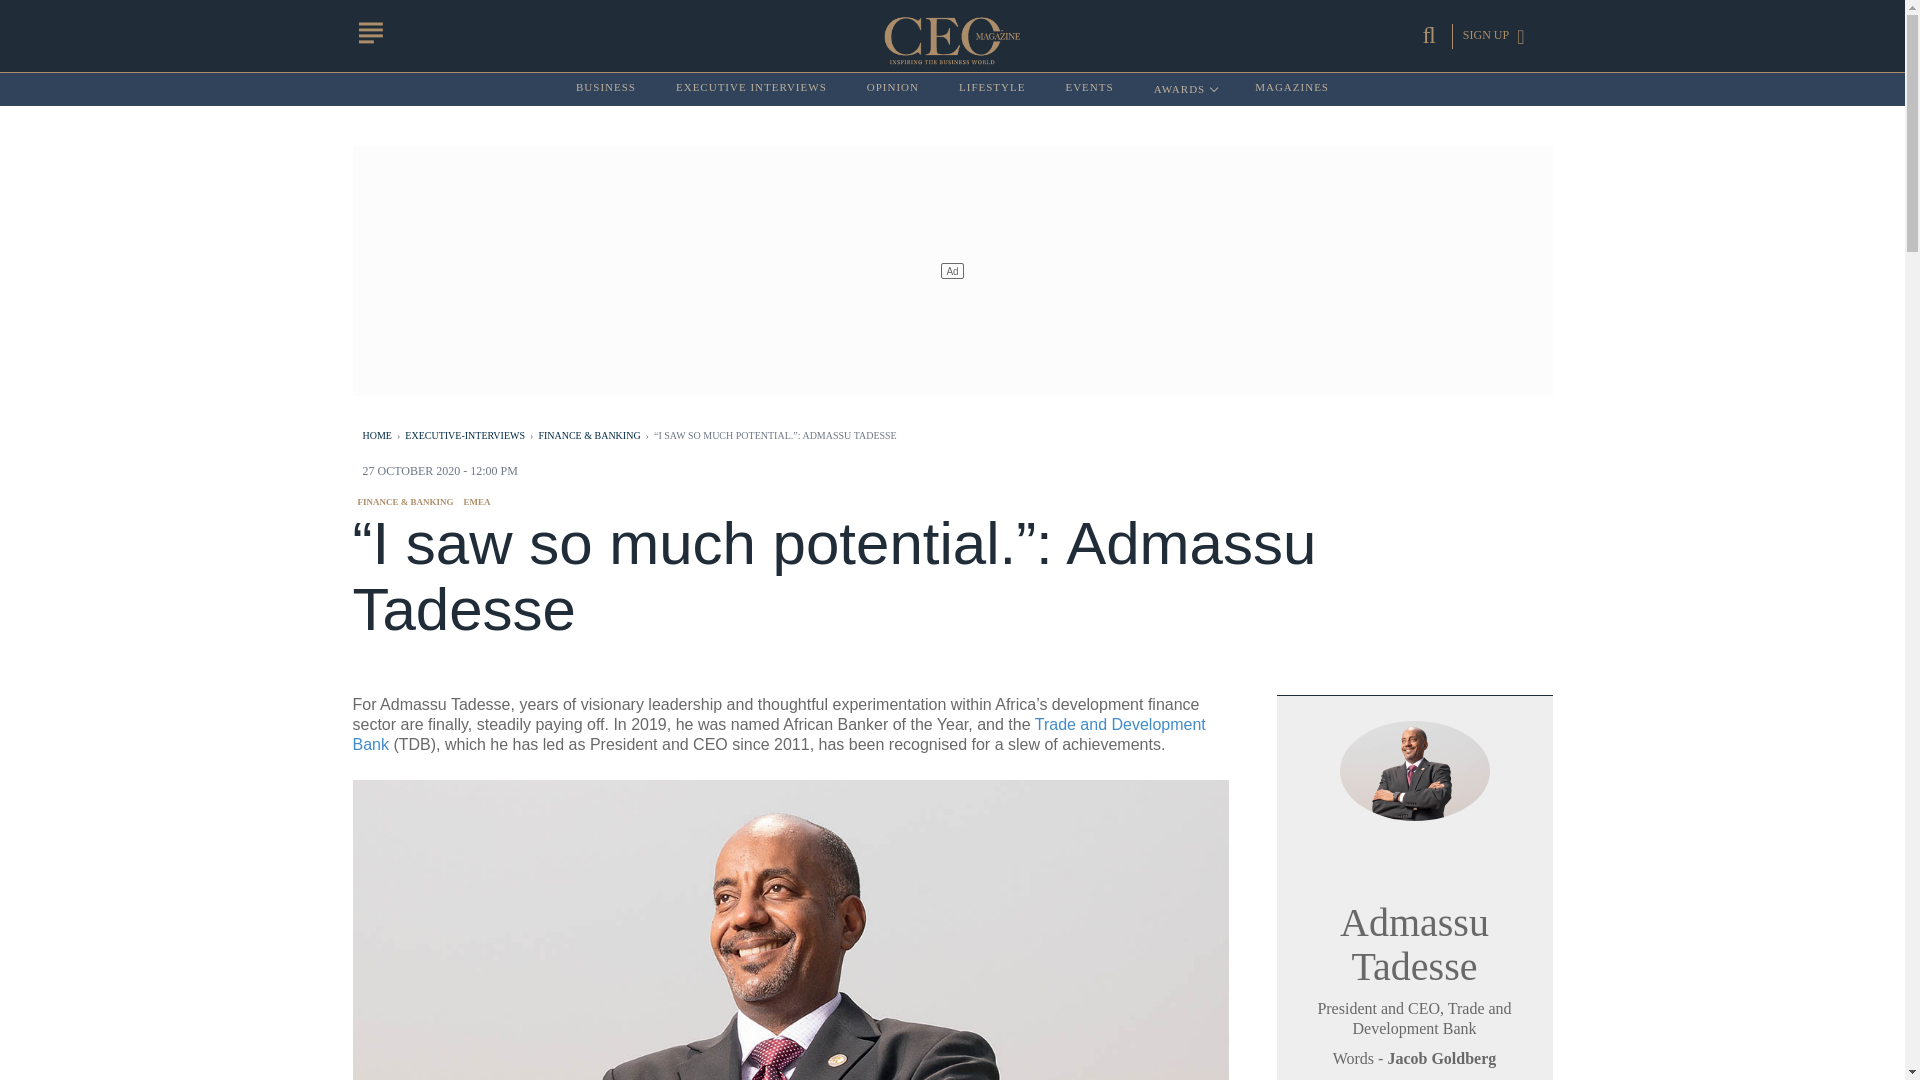 The width and height of the screenshot is (1920, 1080). Describe the element at coordinates (1292, 88) in the screenshot. I see `MAGAZINES` at that location.